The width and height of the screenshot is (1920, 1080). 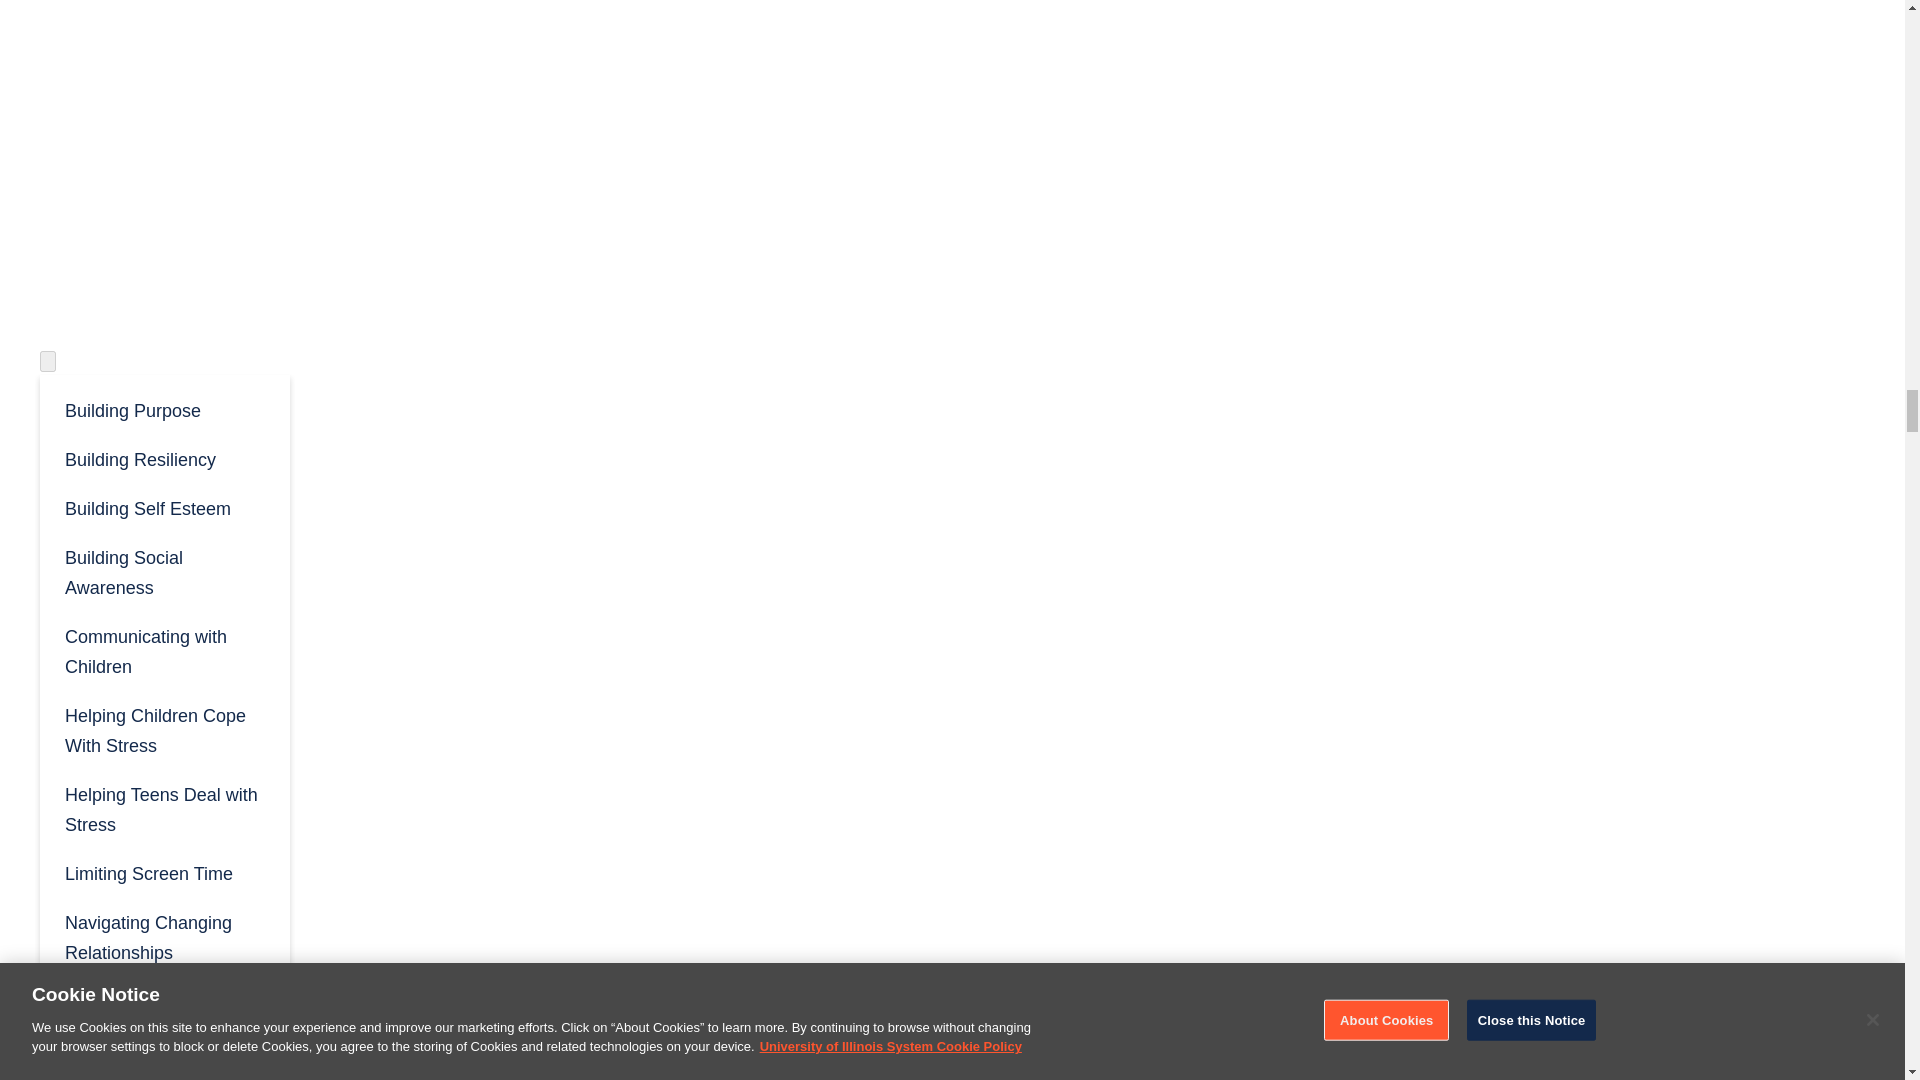 I want to click on Building Purpose, so click(x=164, y=409).